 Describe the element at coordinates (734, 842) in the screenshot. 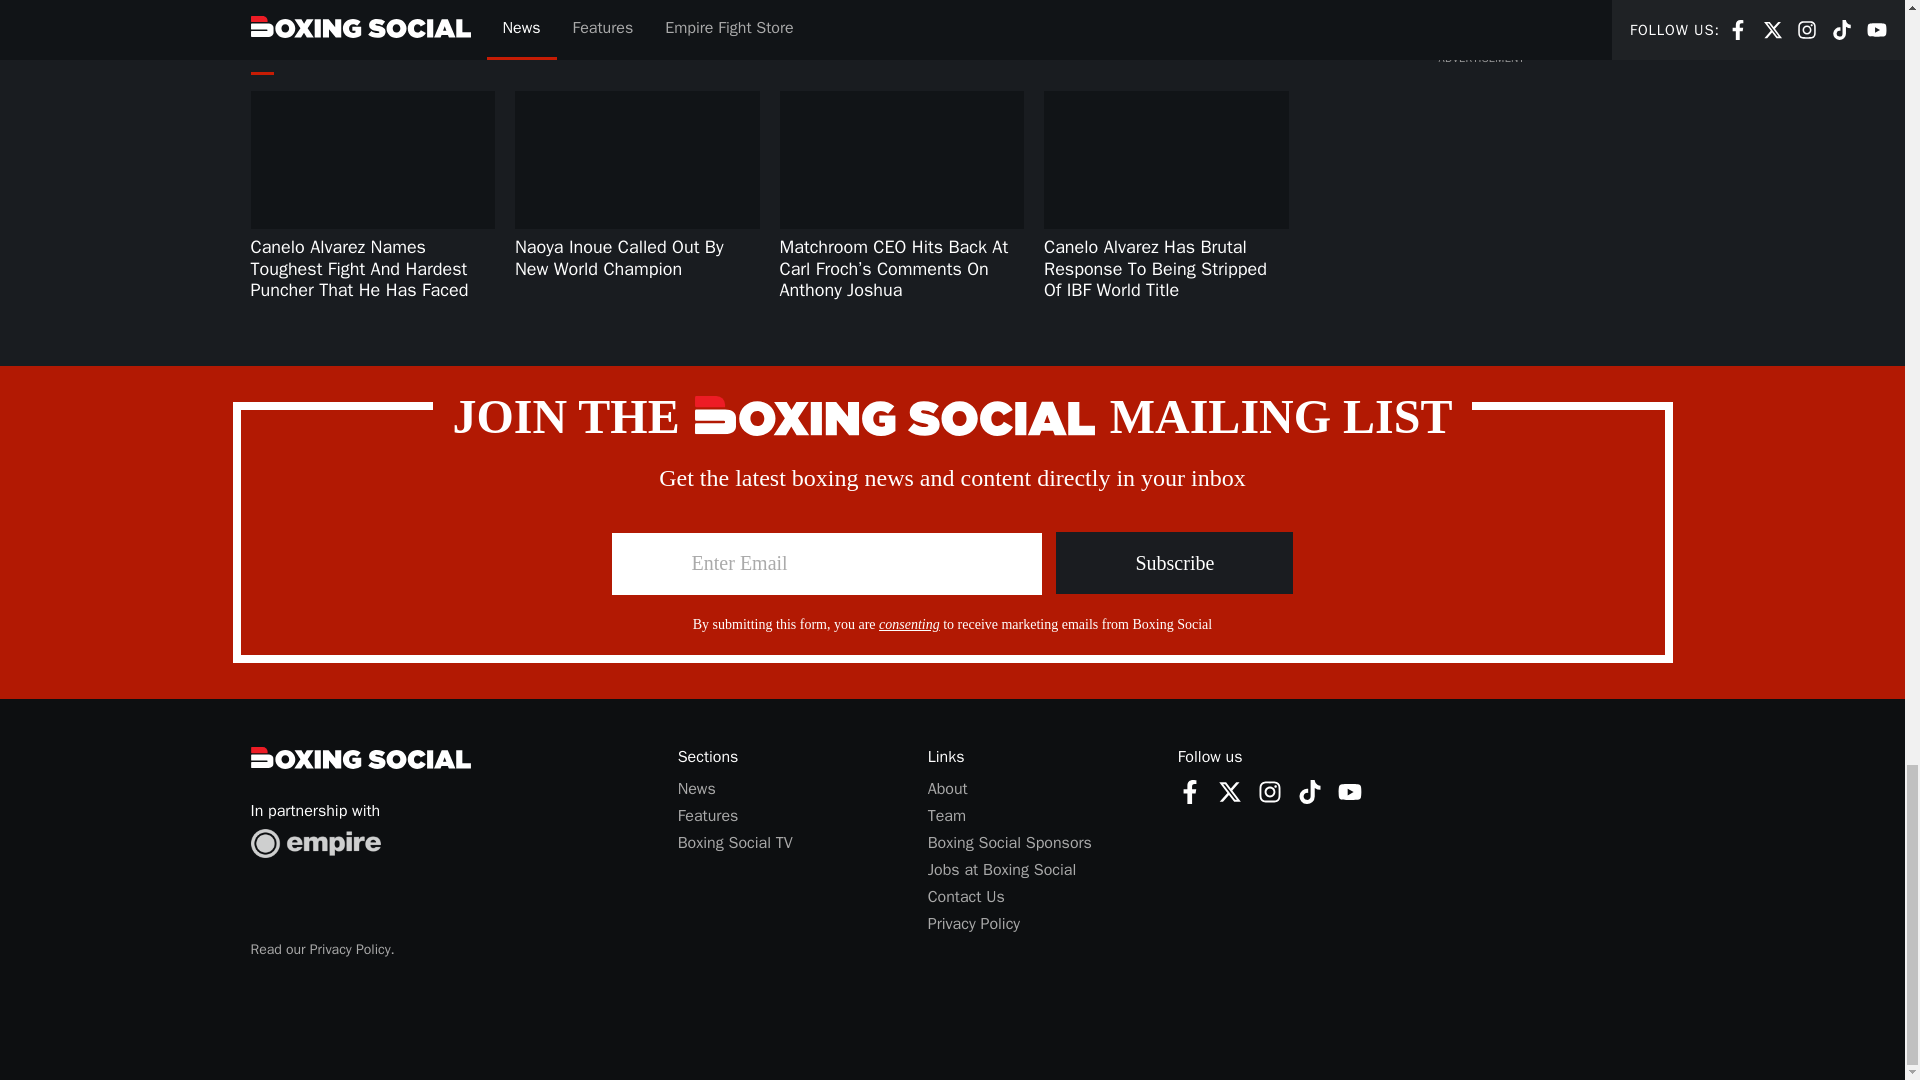

I see `Boxing Social TV` at that location.